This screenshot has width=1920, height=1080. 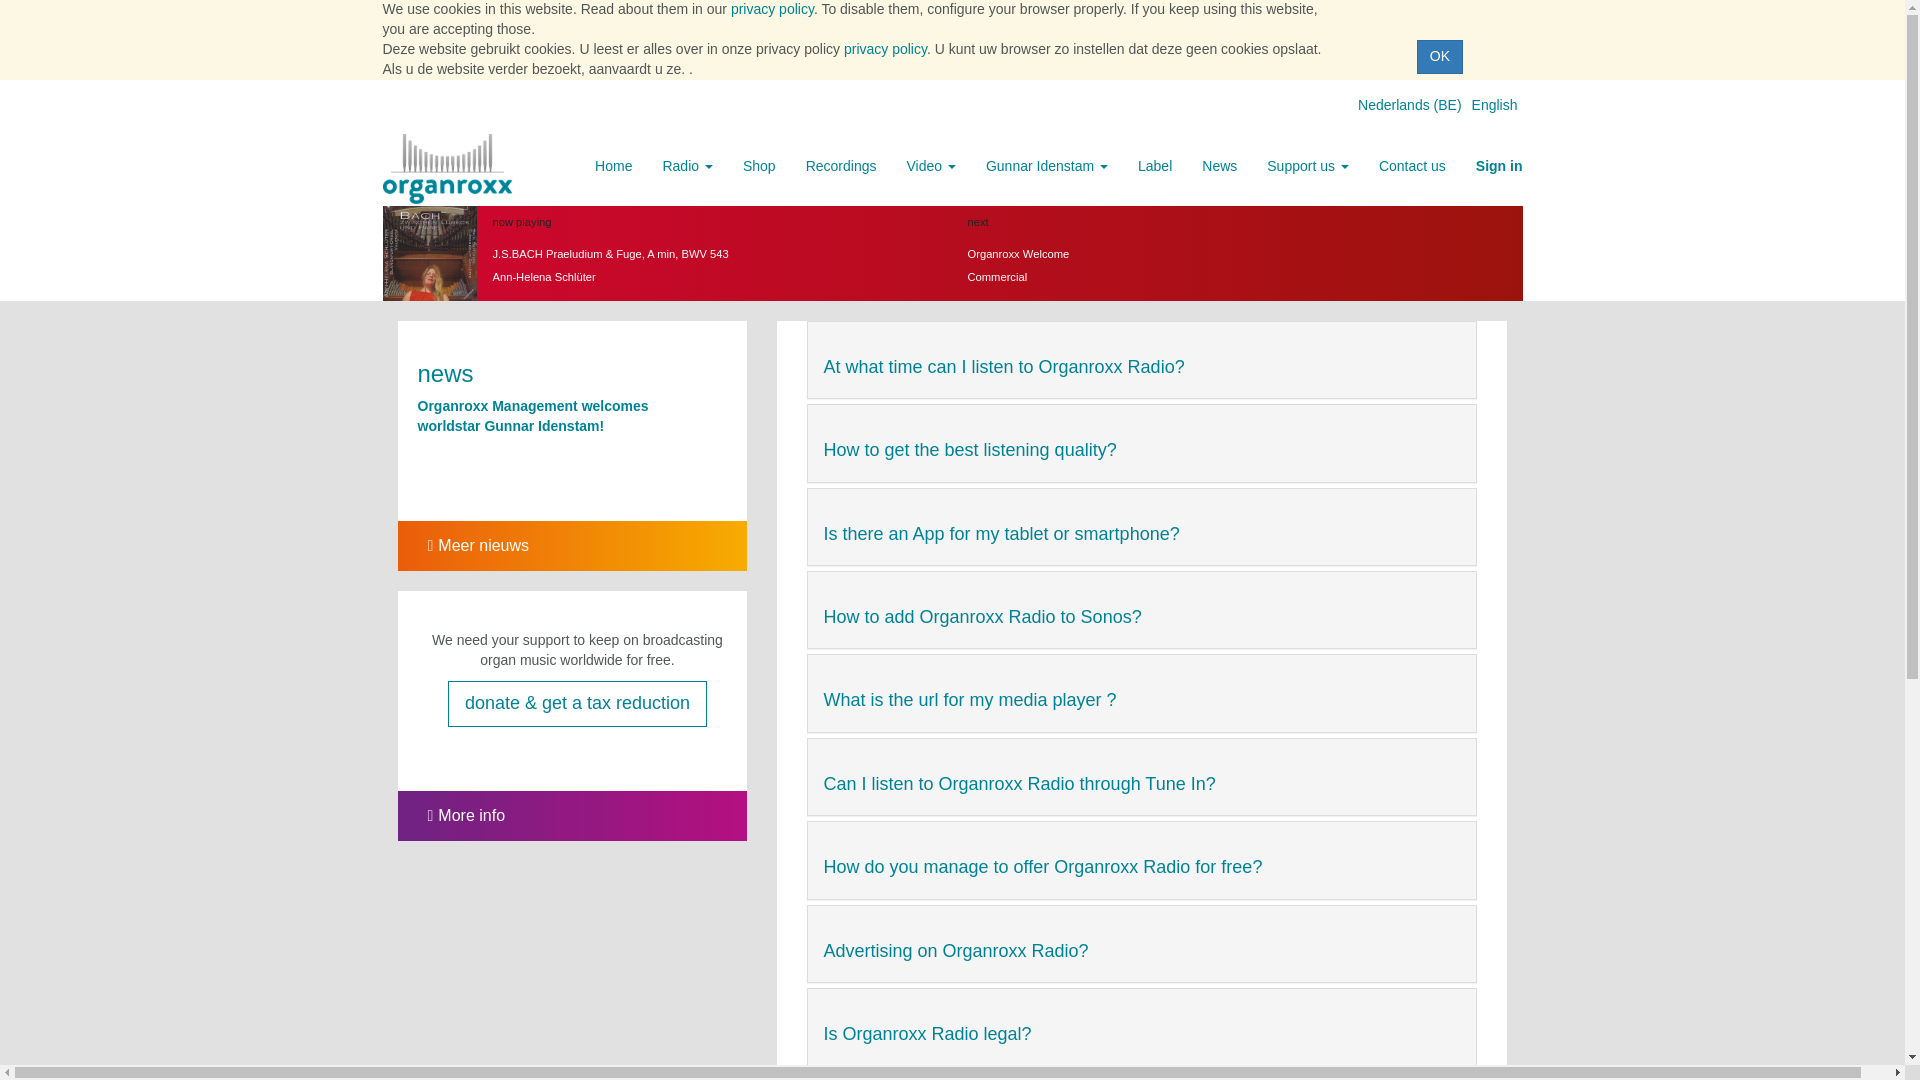 I want to click on Organroxx Management welcomes worldstar Gunnar Idenstam!, so click(x=533, y=416).